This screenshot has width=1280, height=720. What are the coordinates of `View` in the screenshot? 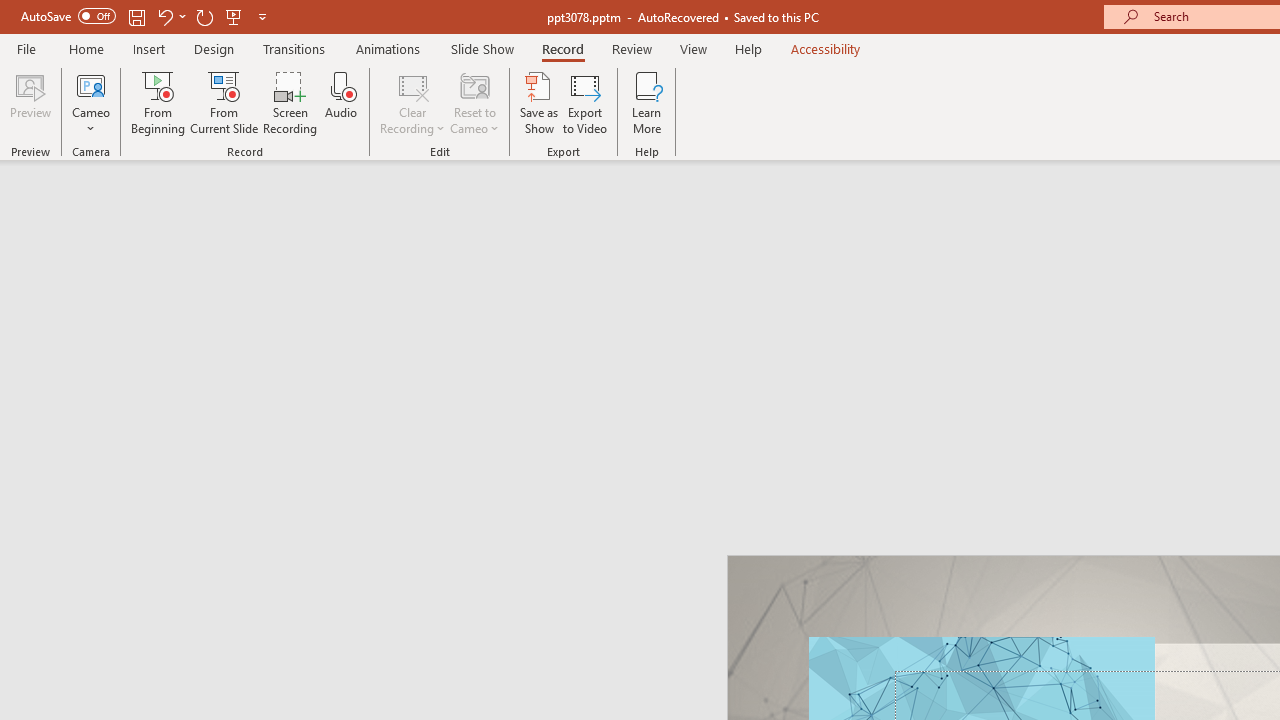 It's located at (693, 48).